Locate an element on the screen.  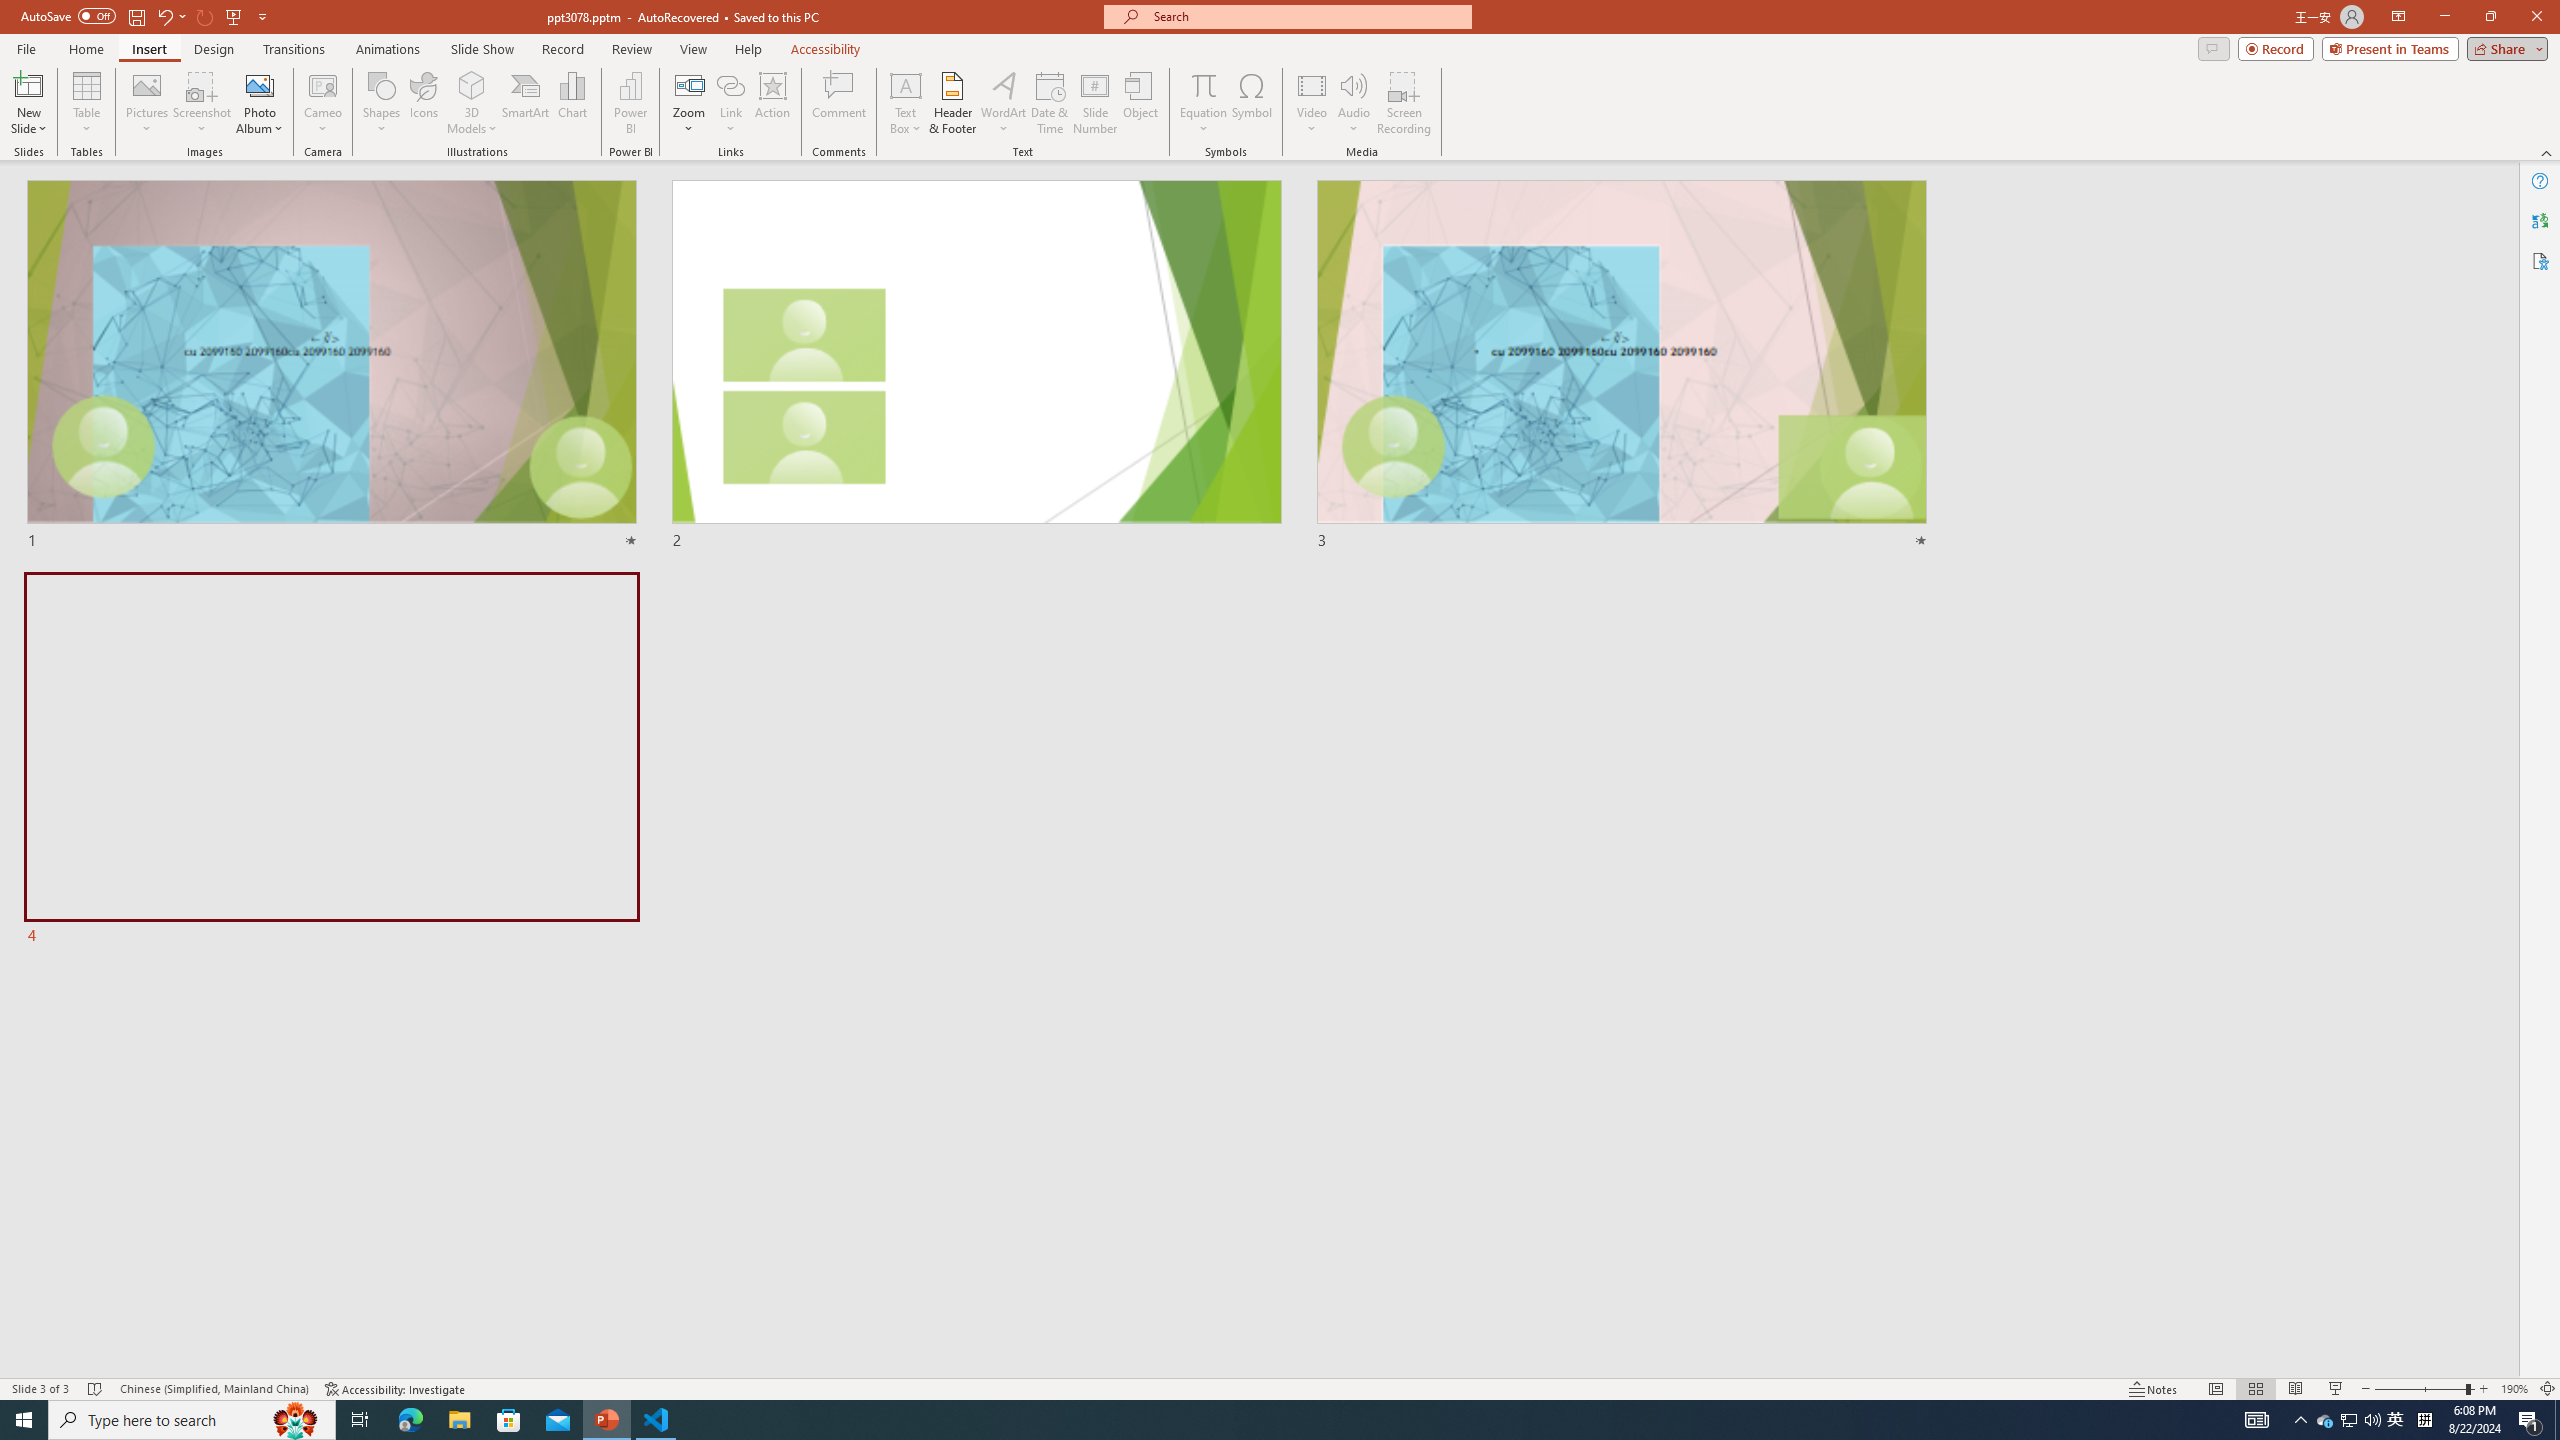
Slide Number is located at coordinates (1096, 103).